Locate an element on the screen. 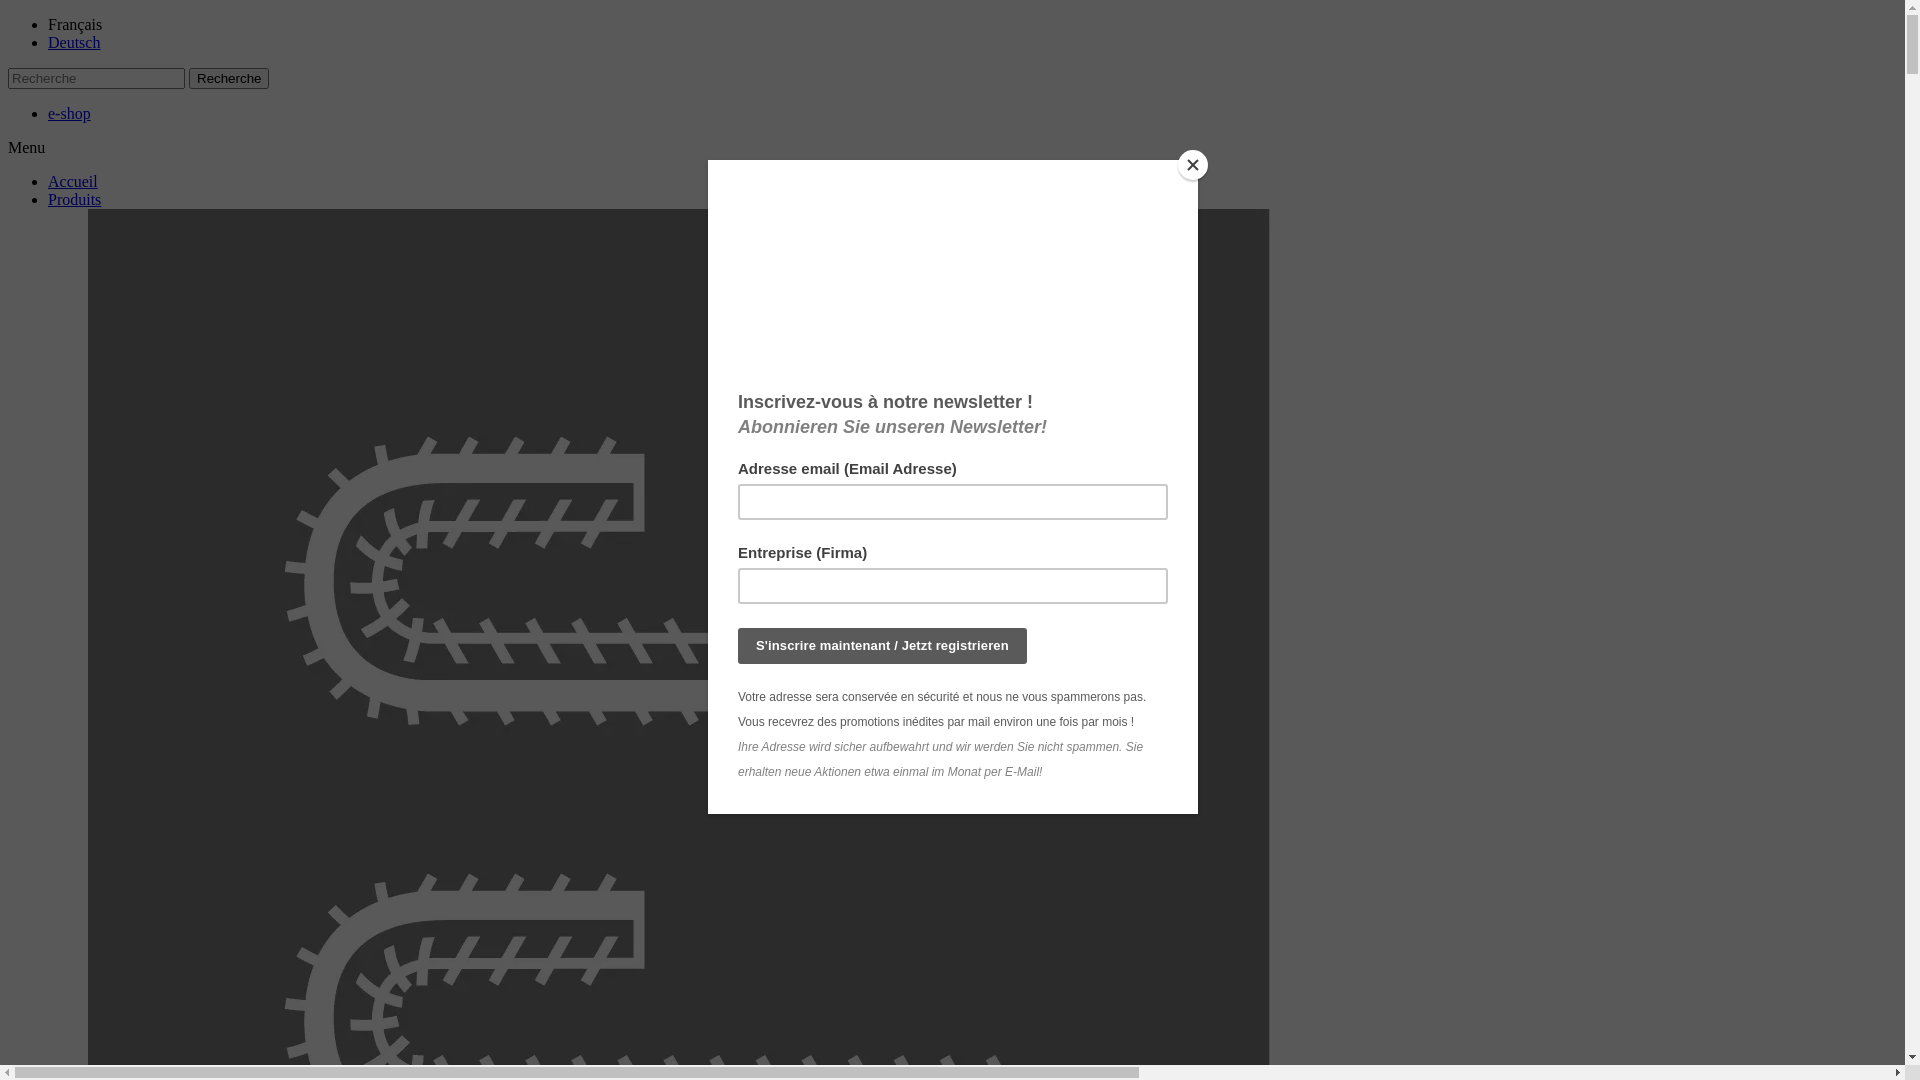  e-shop is located at coordinates (70, 114).